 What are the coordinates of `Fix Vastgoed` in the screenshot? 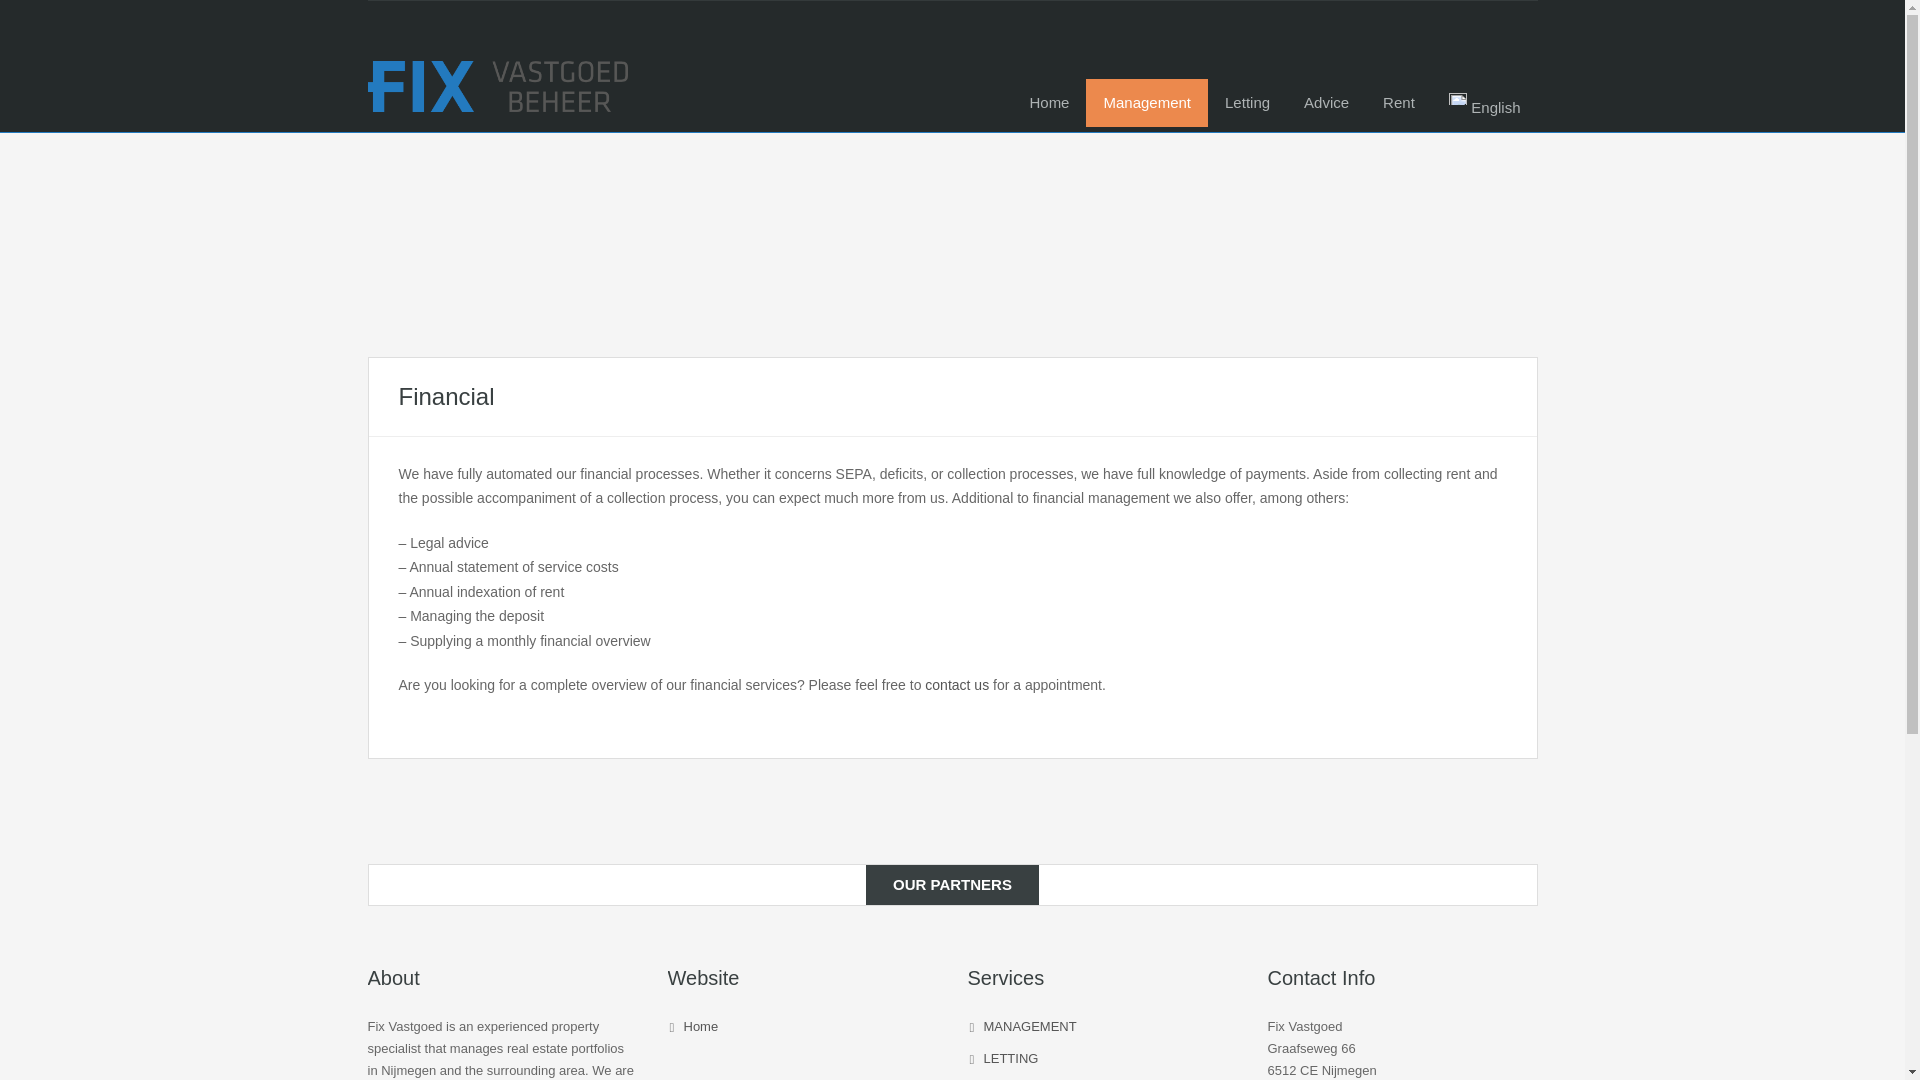 It's located at (498, 81).